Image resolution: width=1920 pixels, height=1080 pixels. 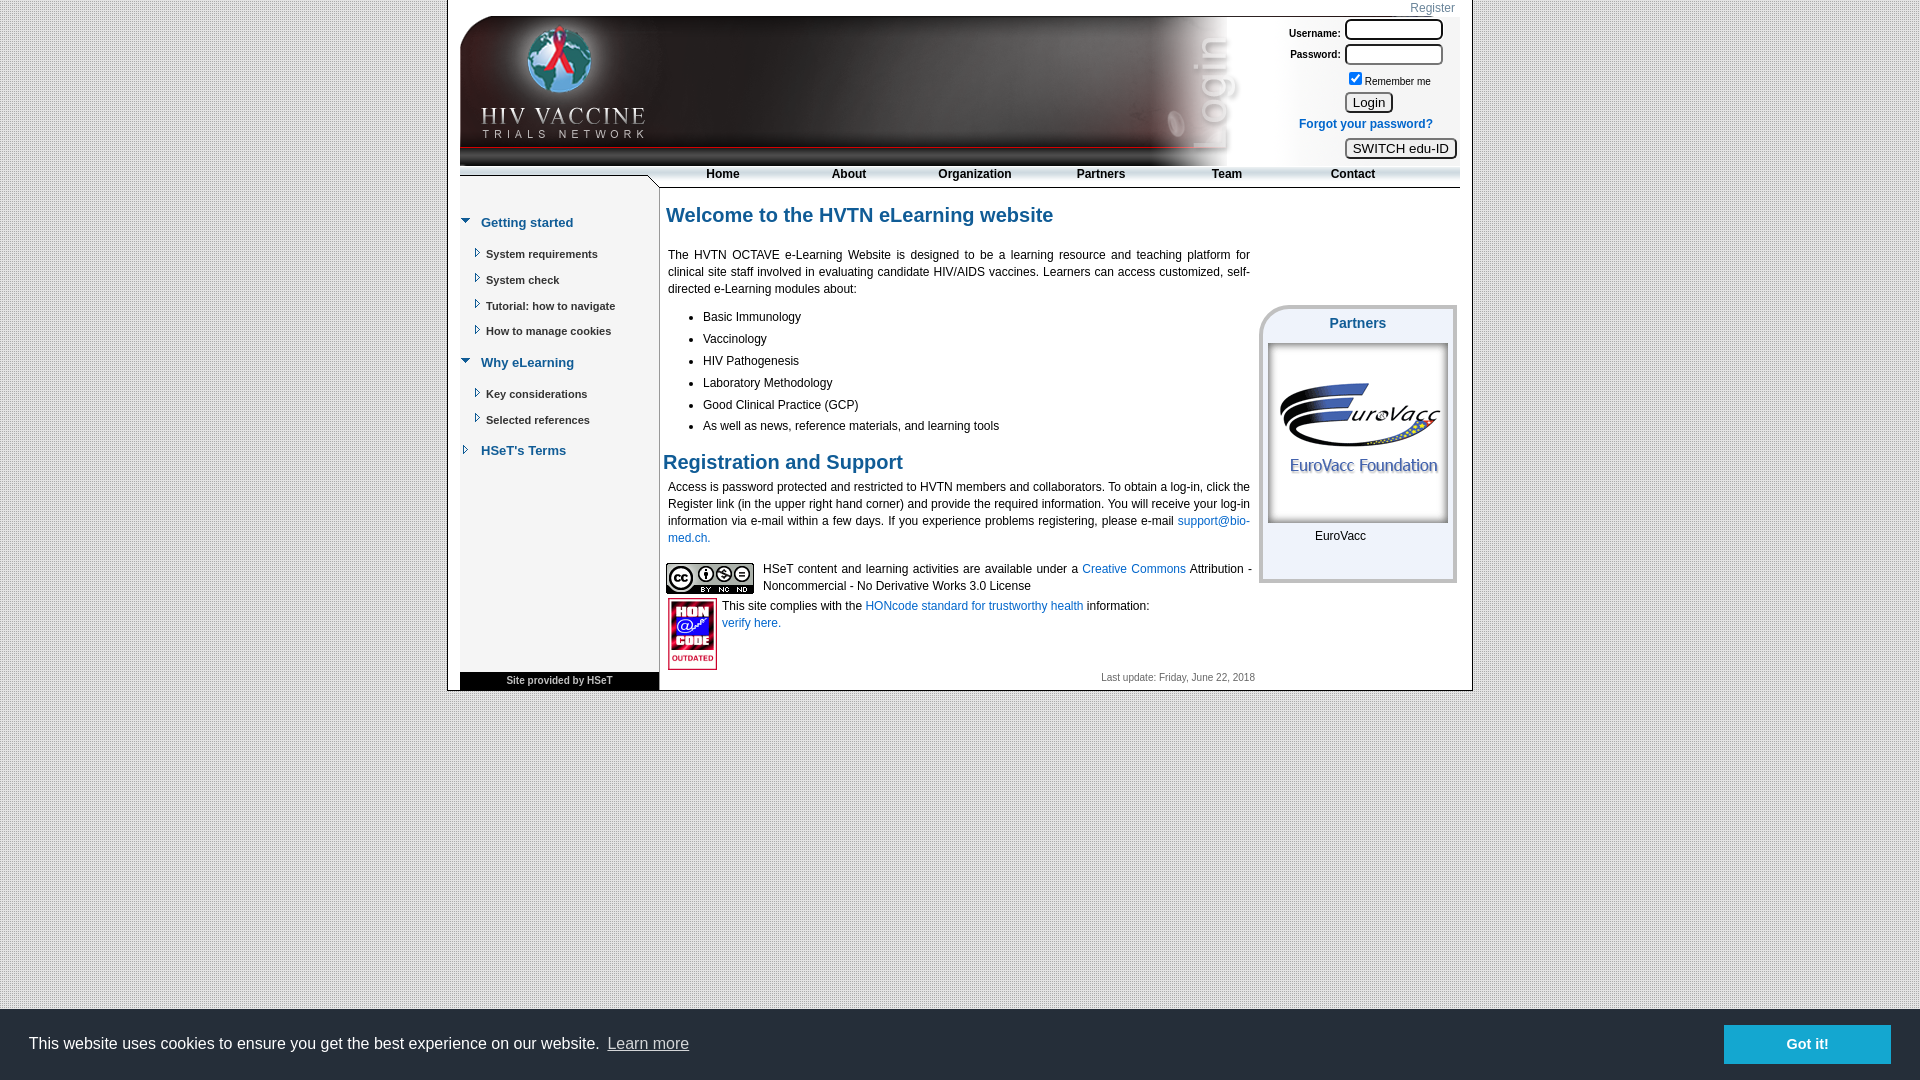 What do you see at coordinates (1432, 8) in the screenshot?
I see `Register` at bounding box center [1432, 8].